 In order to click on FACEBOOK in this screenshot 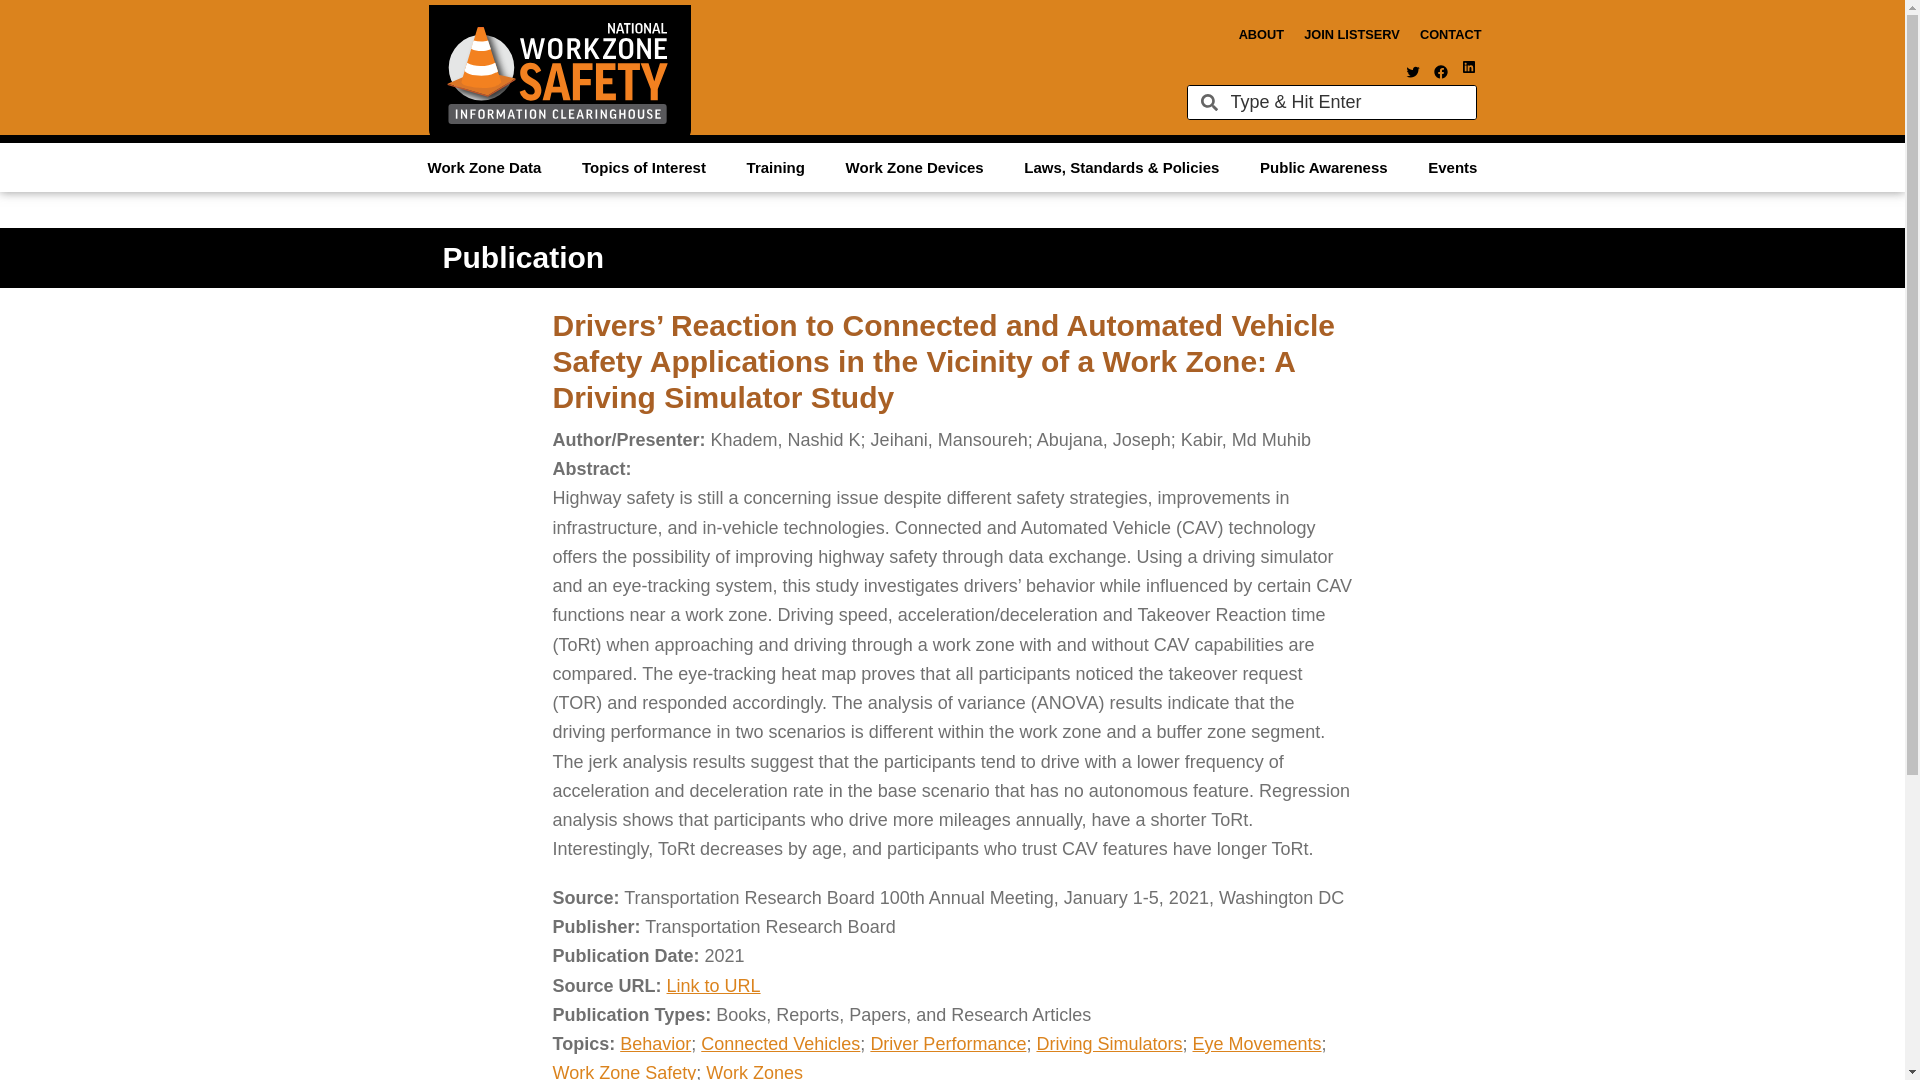, I will do `click(1440, 71)`.